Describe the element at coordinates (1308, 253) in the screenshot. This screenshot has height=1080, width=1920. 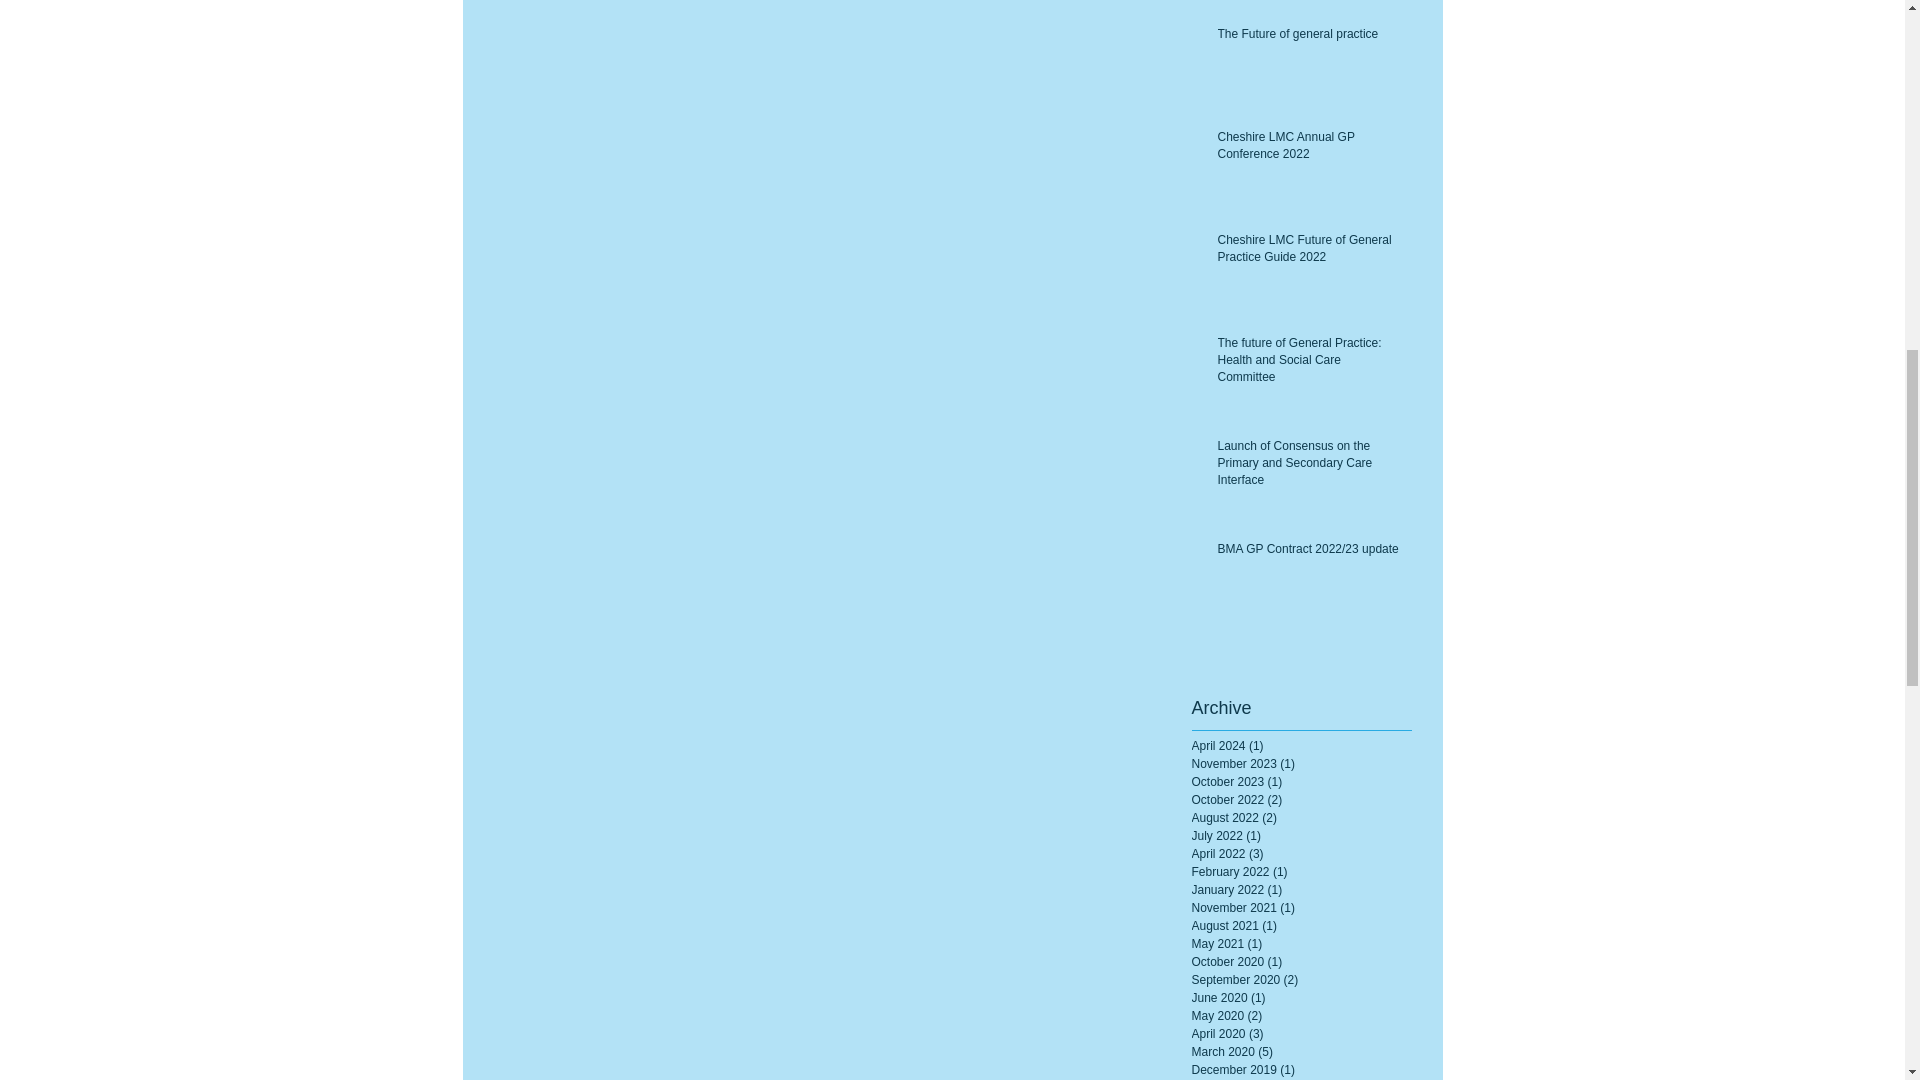
I see `Cheshire LMC Future of General Practice Guide 2022` at that location.